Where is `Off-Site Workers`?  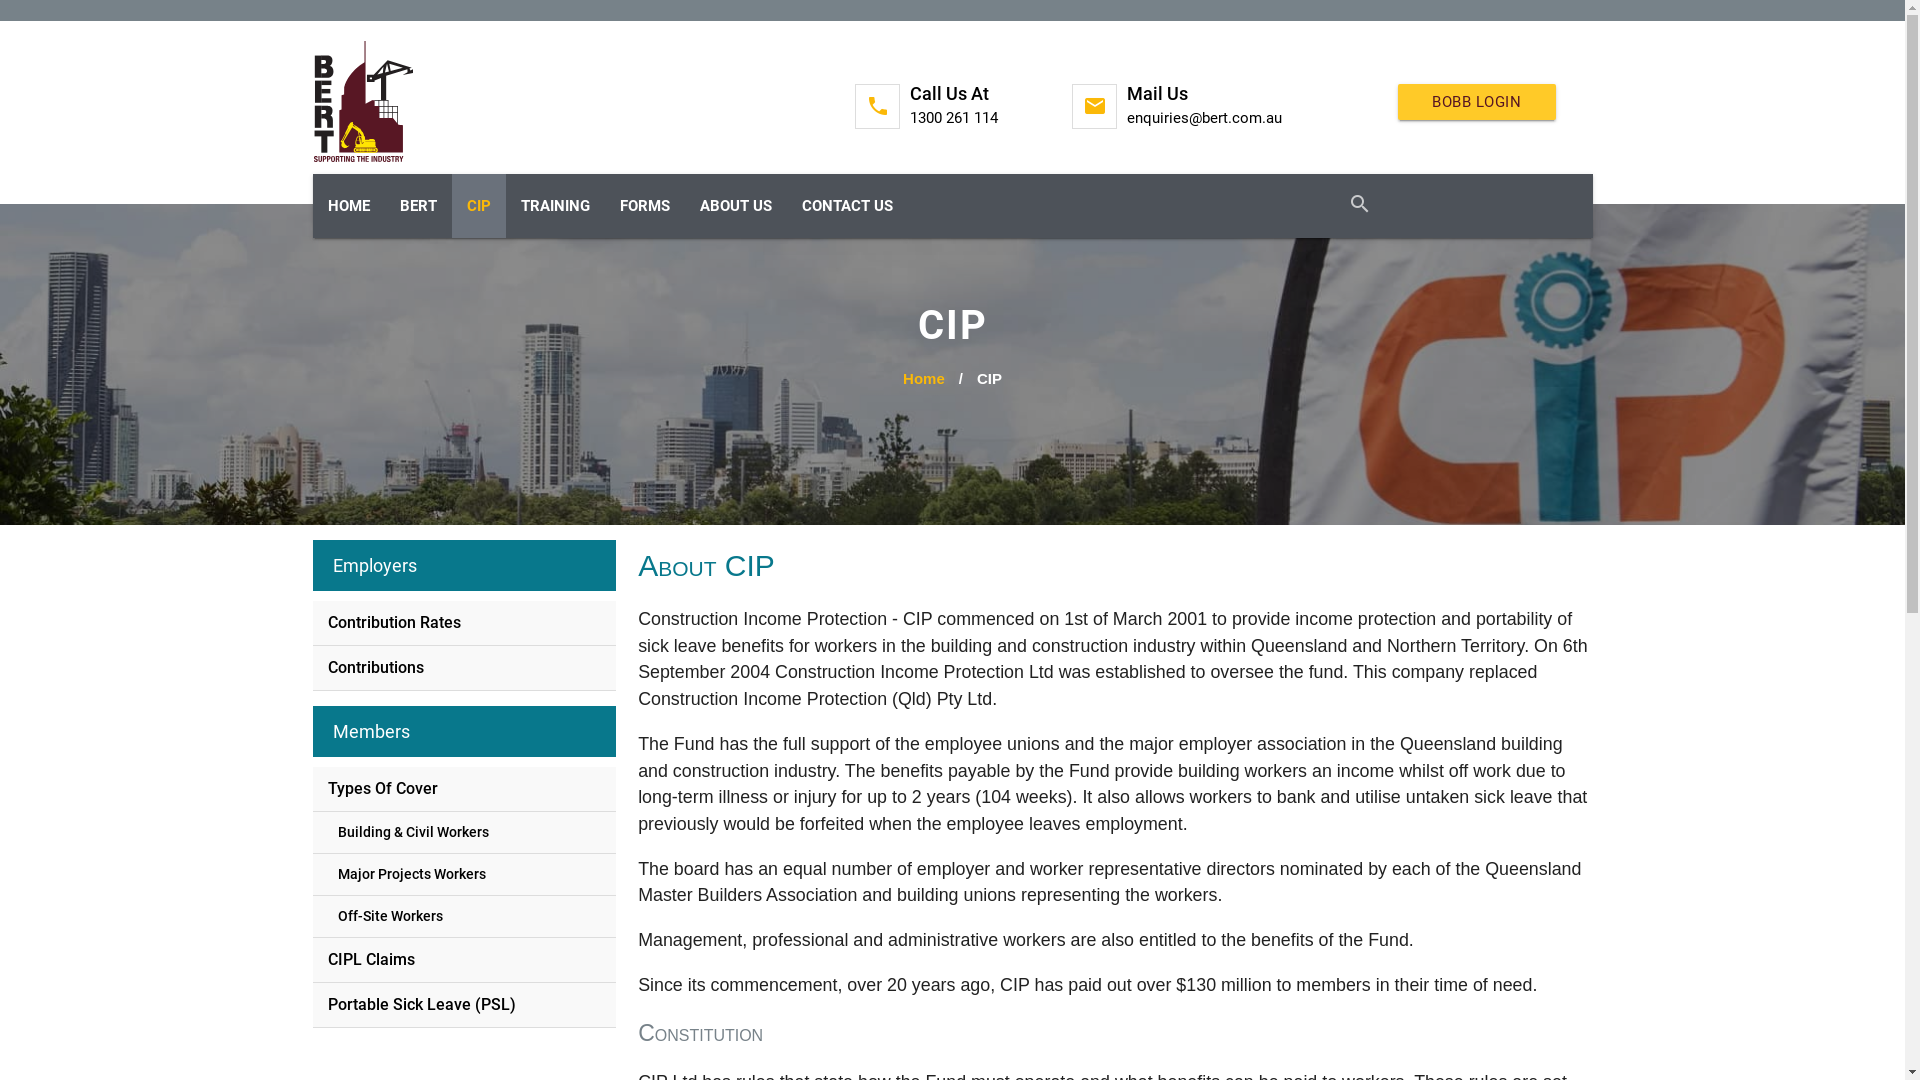
Off-Site Workers is located at coordinates (468, 916).